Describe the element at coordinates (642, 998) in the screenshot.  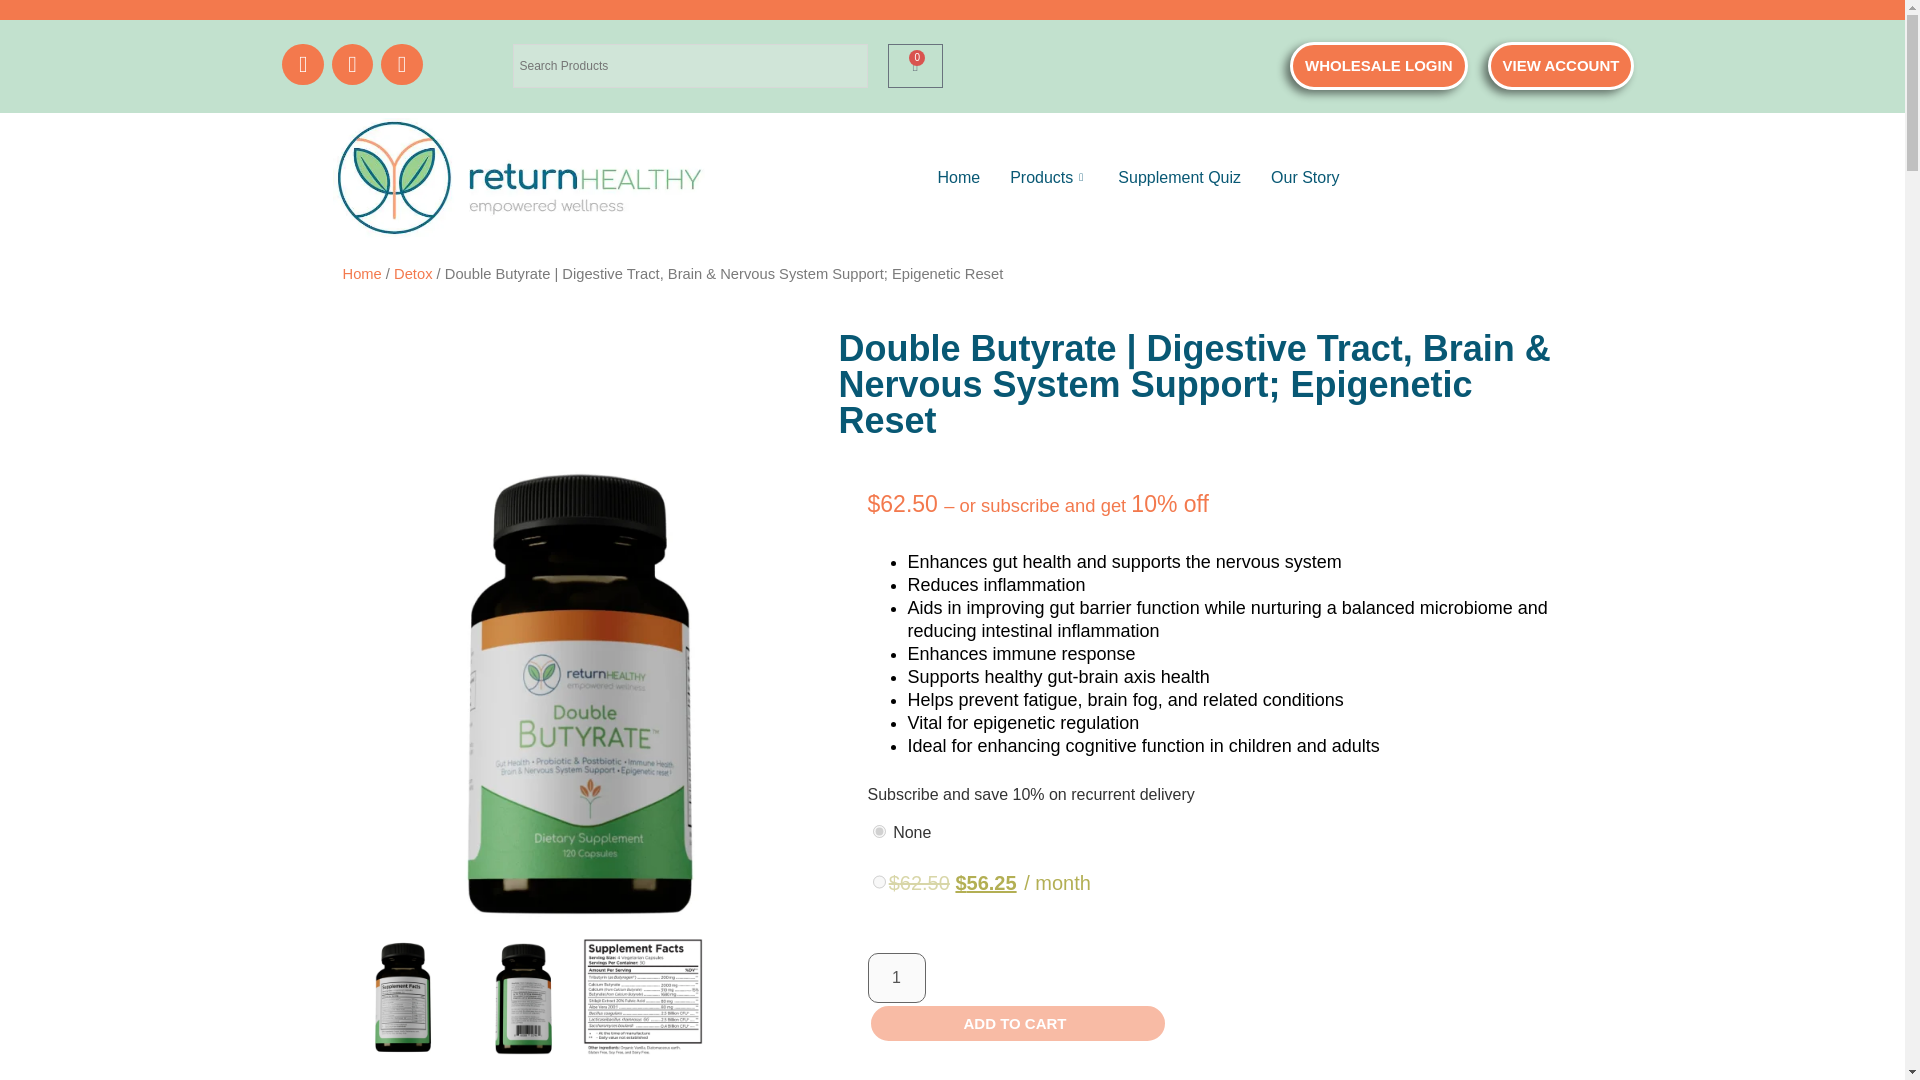
I see `Double Butyrate Label` at that location.